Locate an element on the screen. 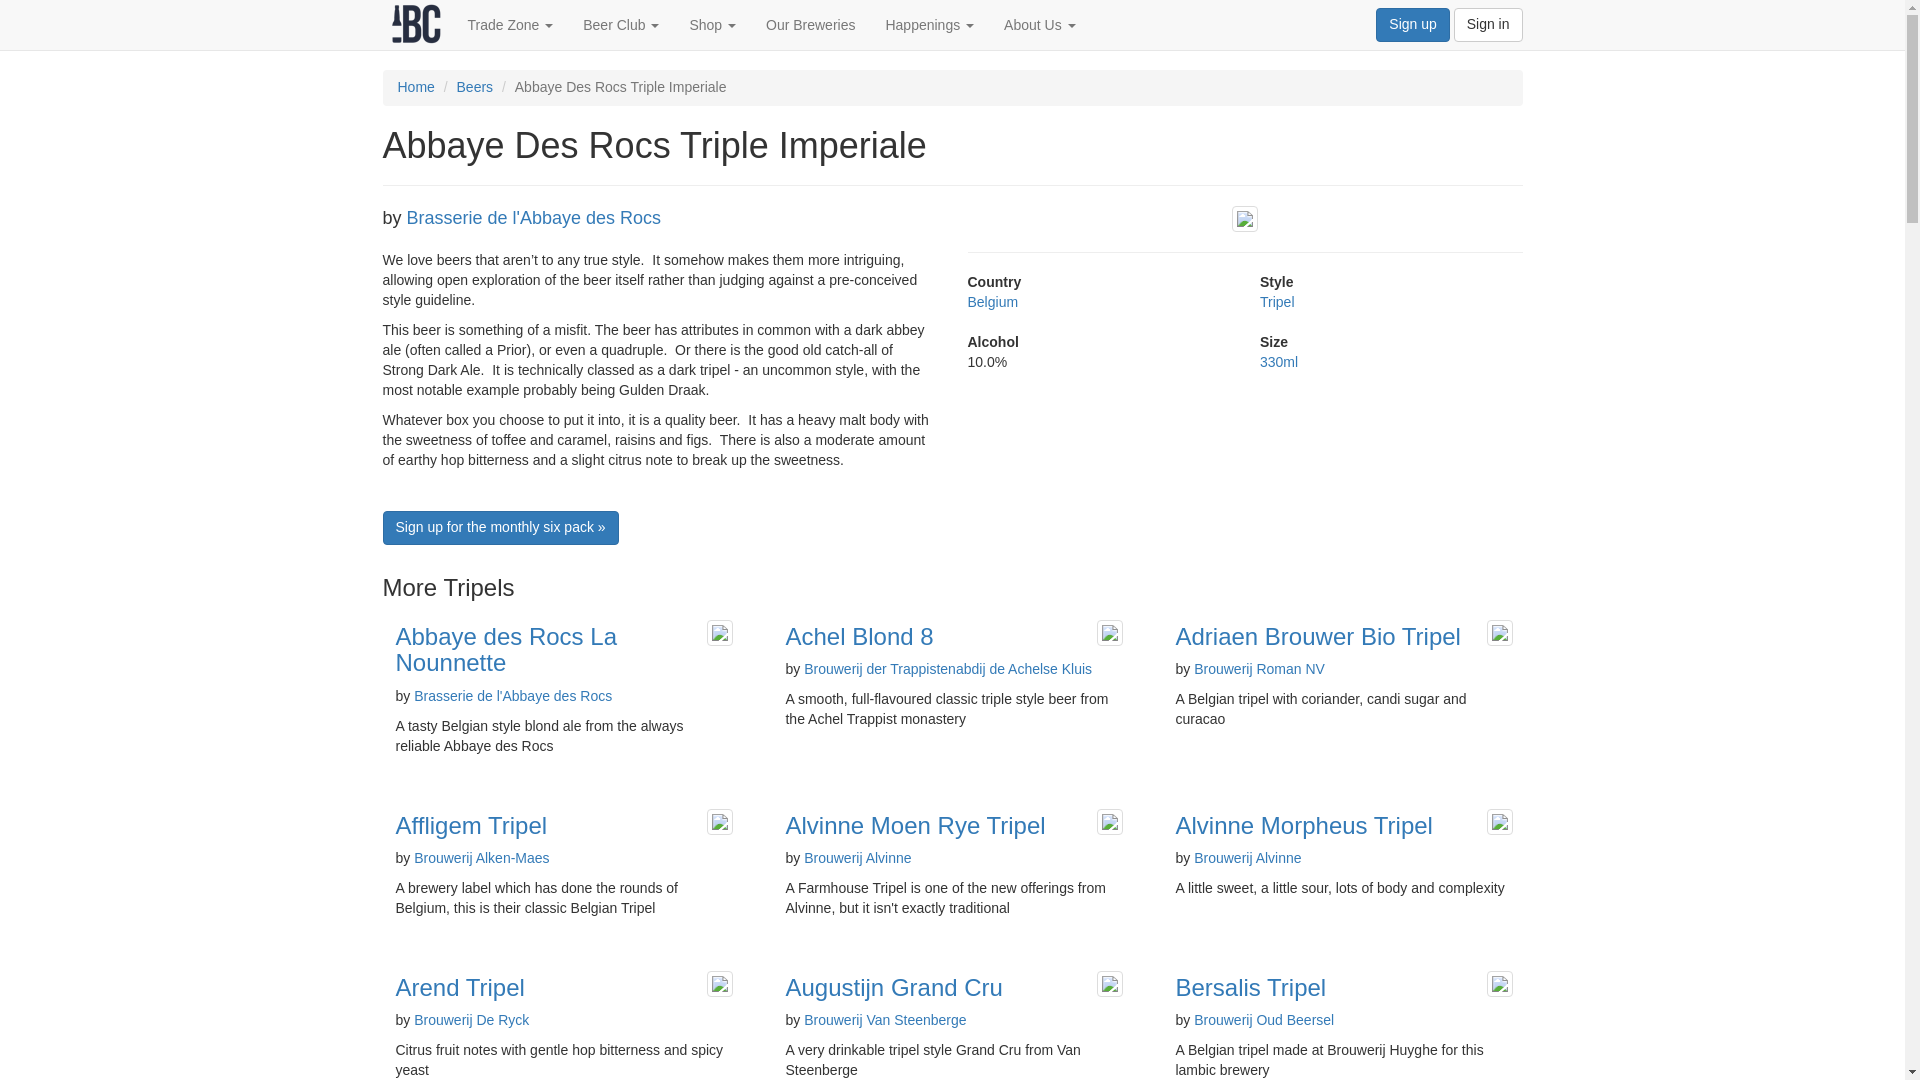 Image resolution: width=1920 pixels, height=1080 pixels. Happenings is located at coordinates (928, 24).